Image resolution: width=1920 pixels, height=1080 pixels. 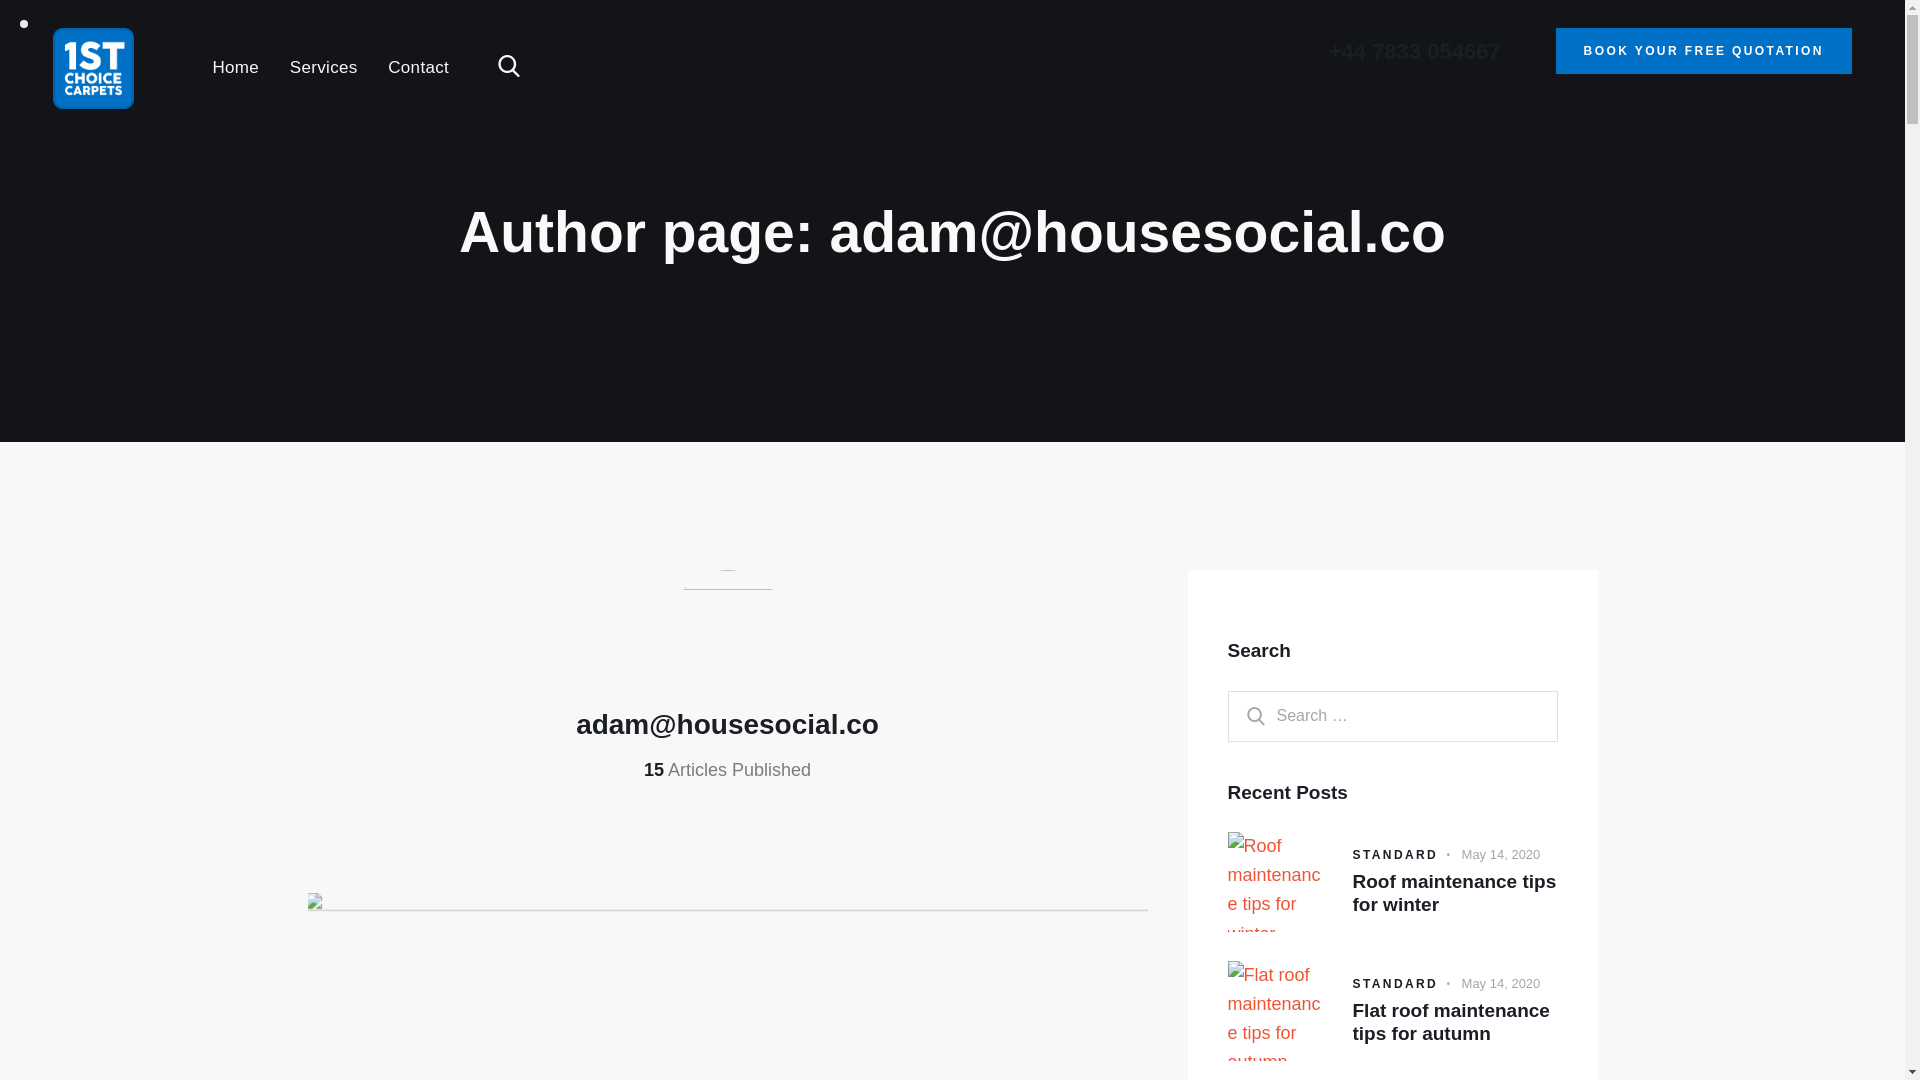 What do you see at coordinates (1395, 855) in the screenshot?
I see `STANDARD` at bounding box center [1395, 855].